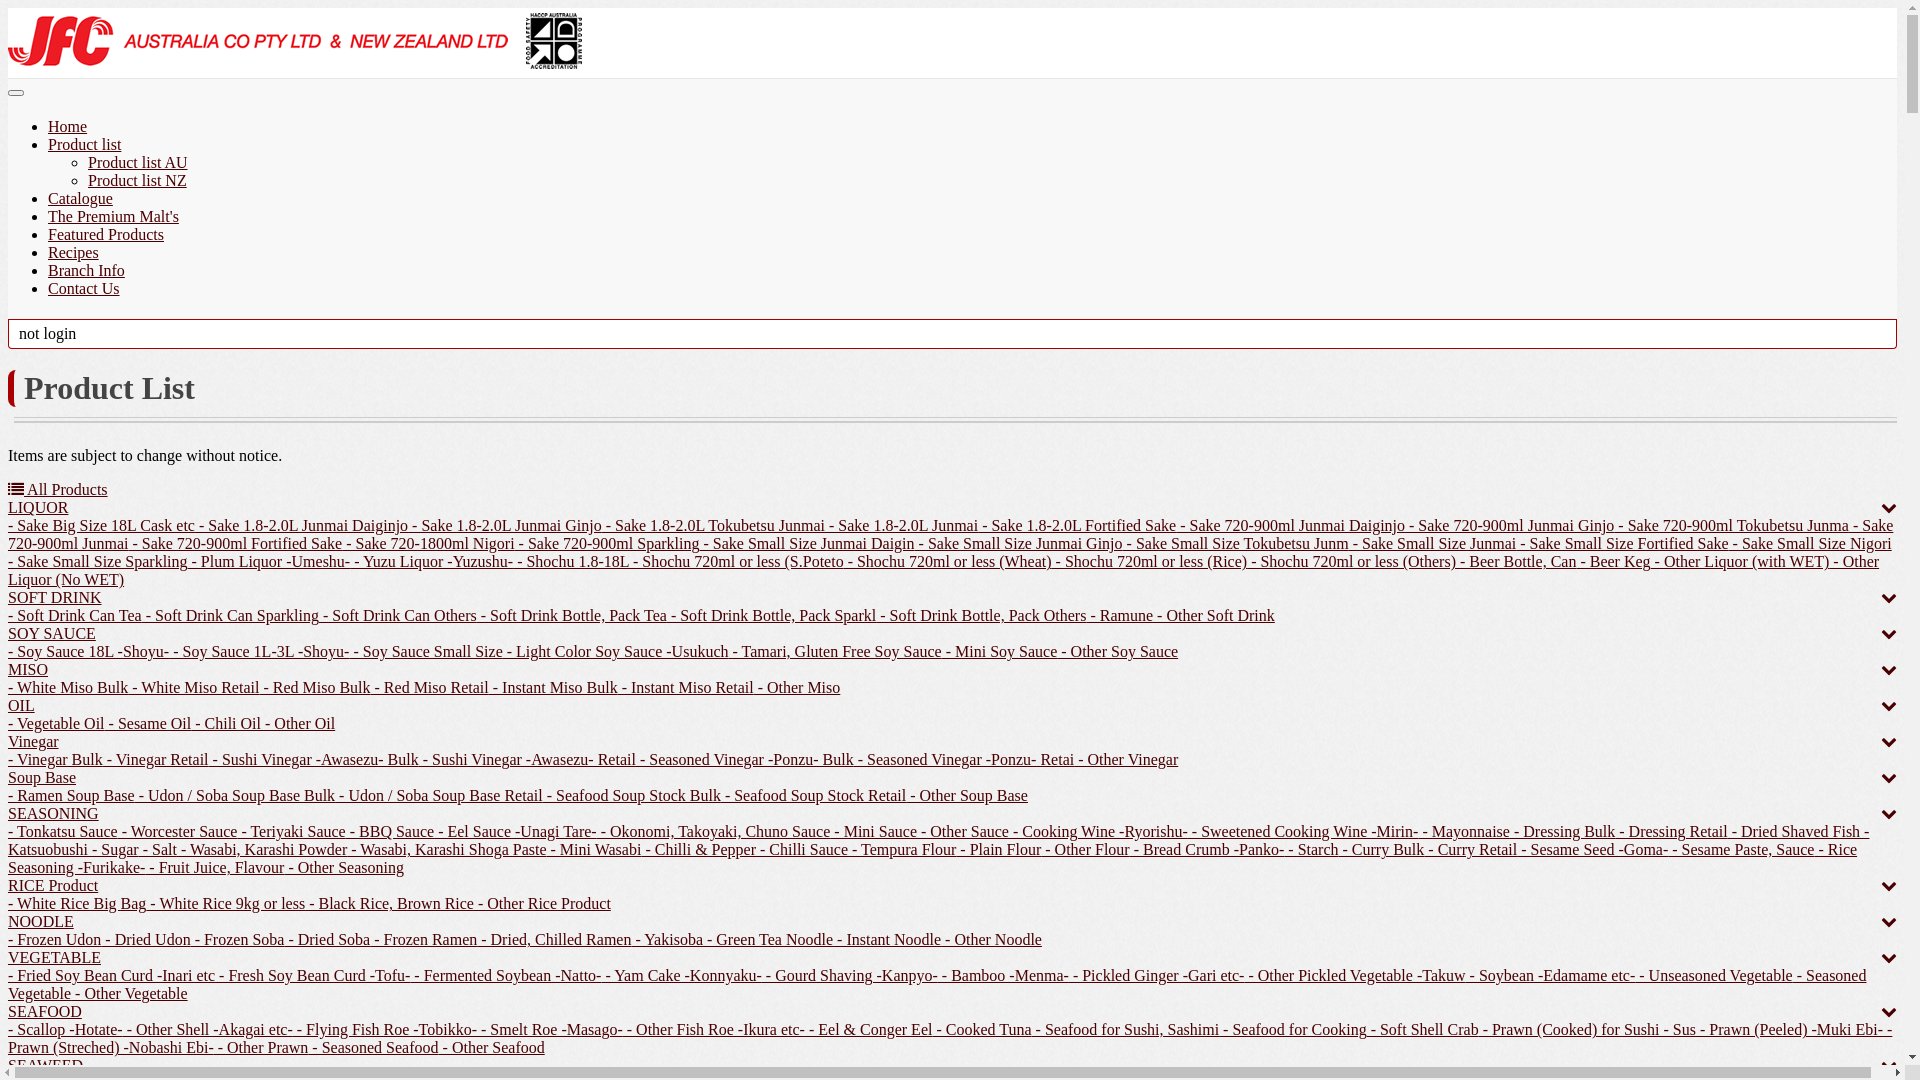 The image size is (1920, 1080). What do you see at coordinates (902, 850) in the screenshot?
I see `- Tempura Flour` at bounding box center [902, 850].